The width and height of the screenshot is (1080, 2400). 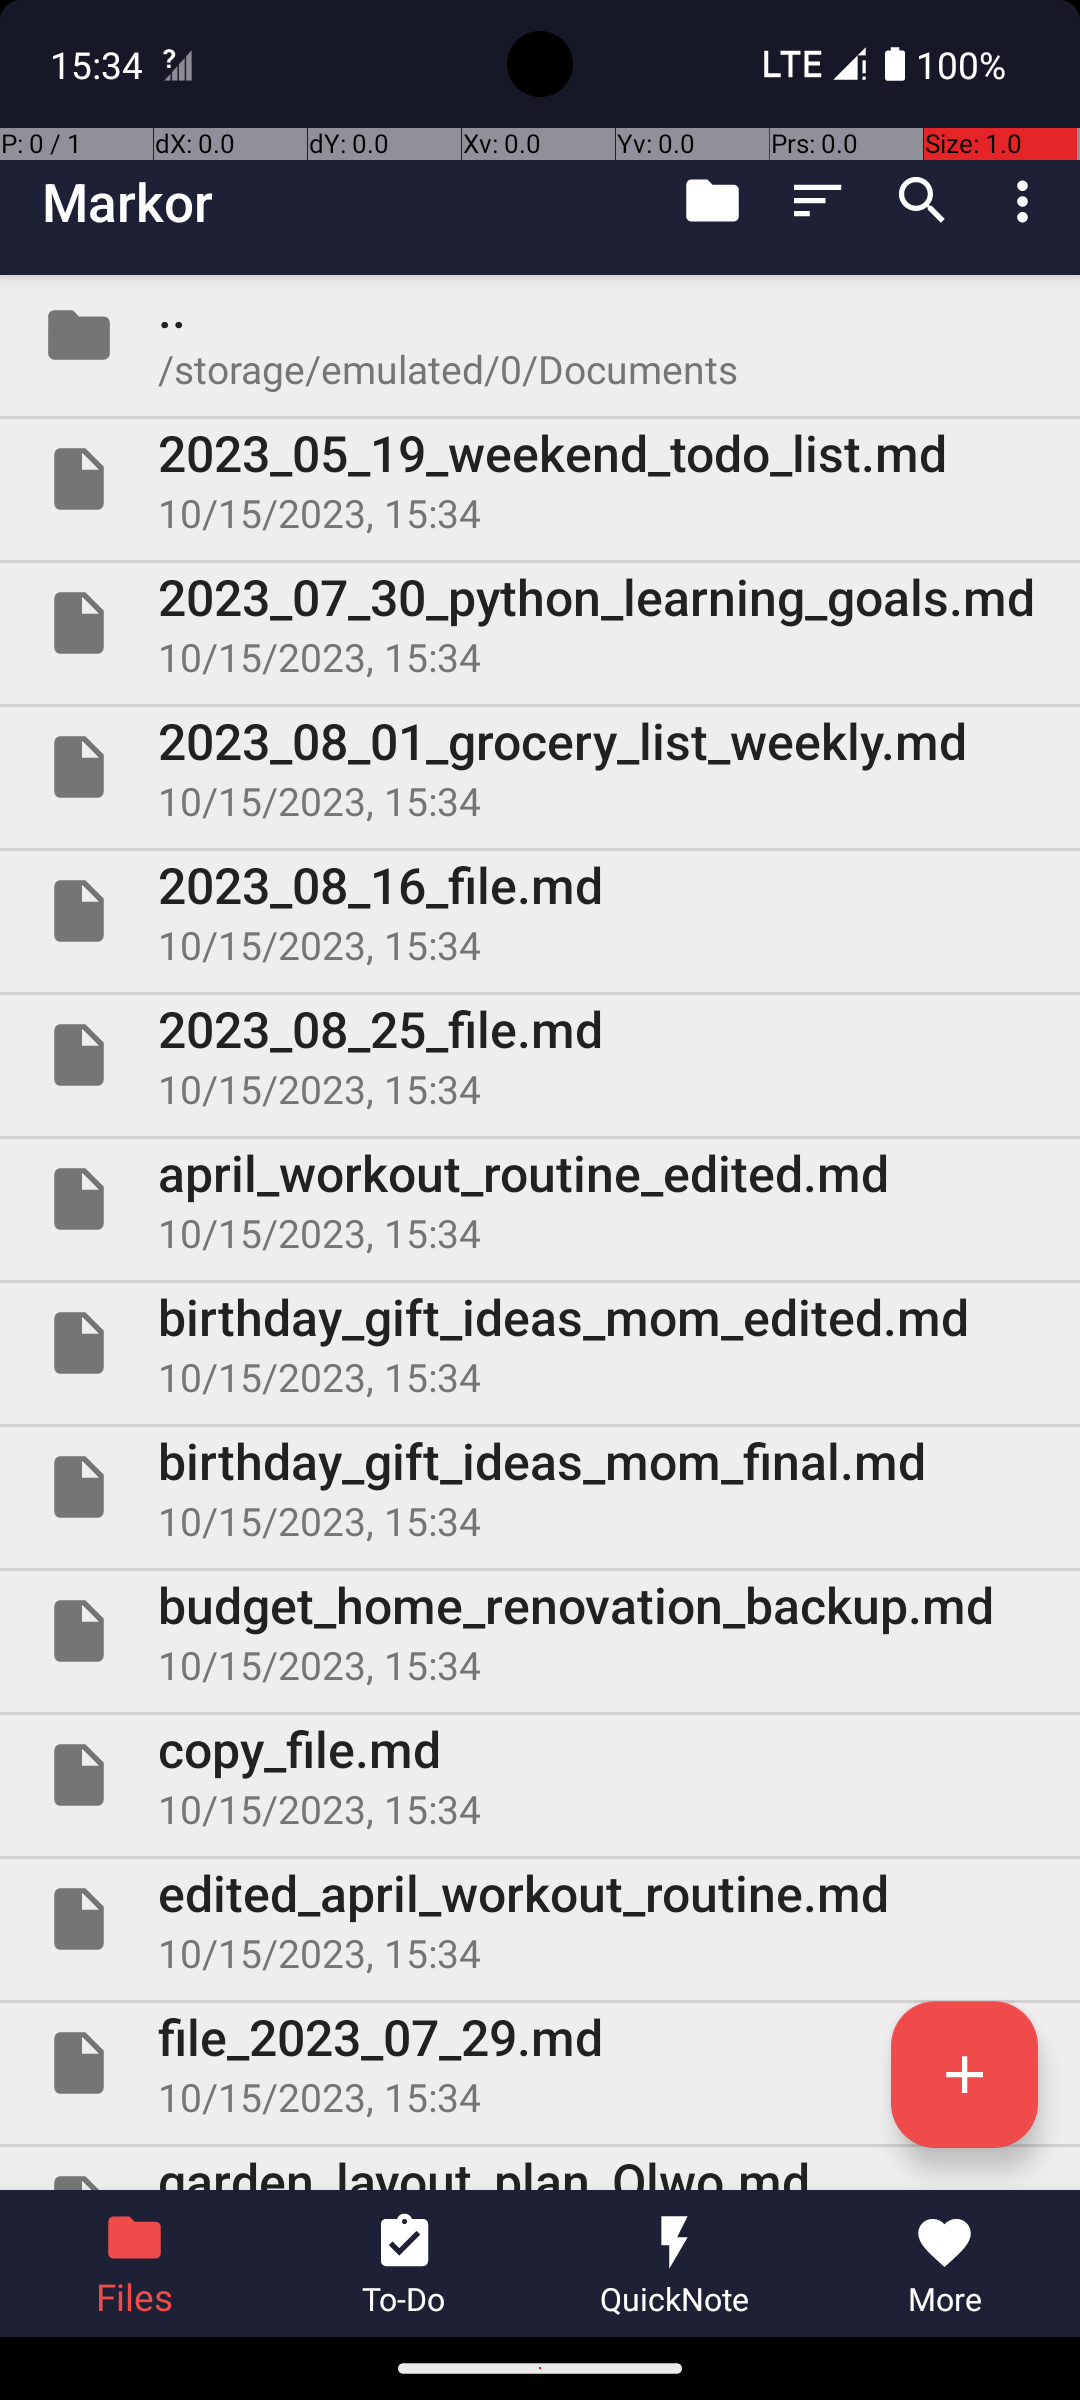 What do you see at coordinates (540, 1774) in the screenshot?
I see `File copy_file.md ` at bounding box center [540, 1774].